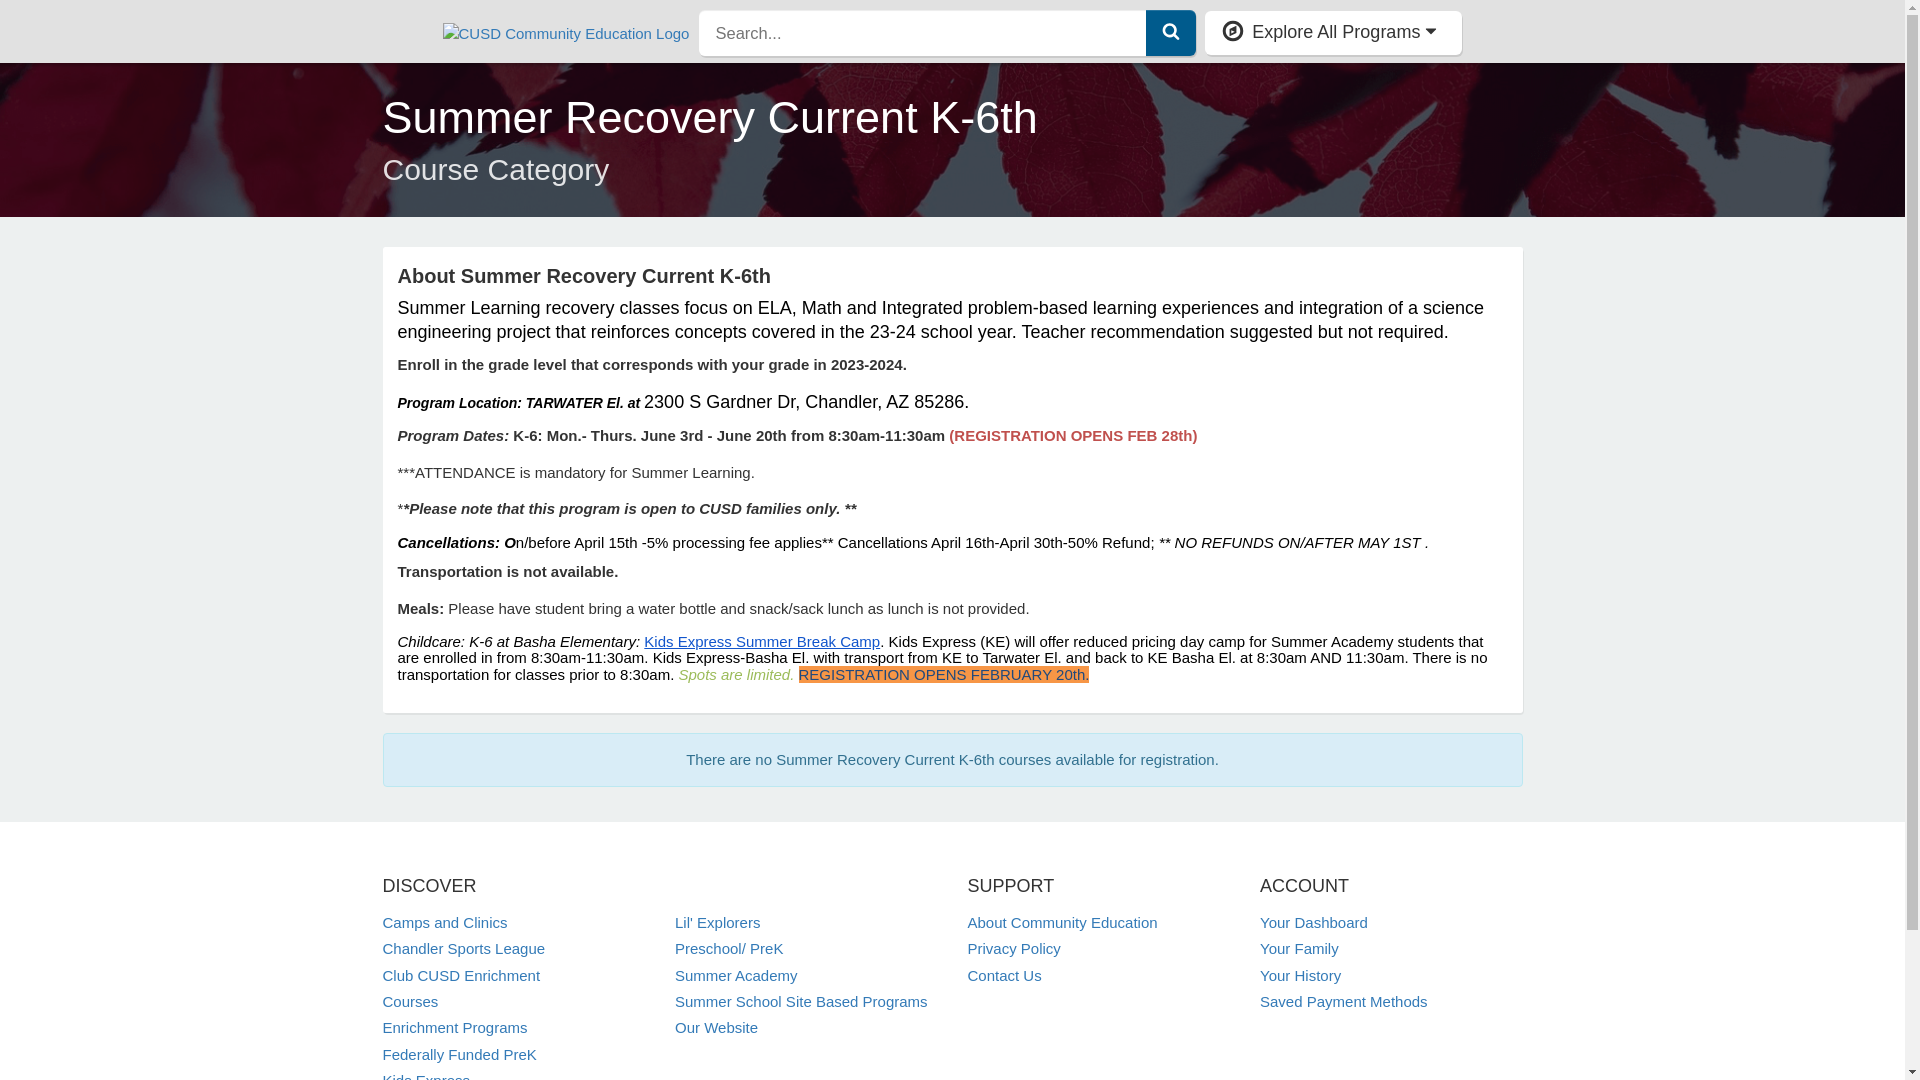  I want to click on  Compass Icon, so click(1232, 31).